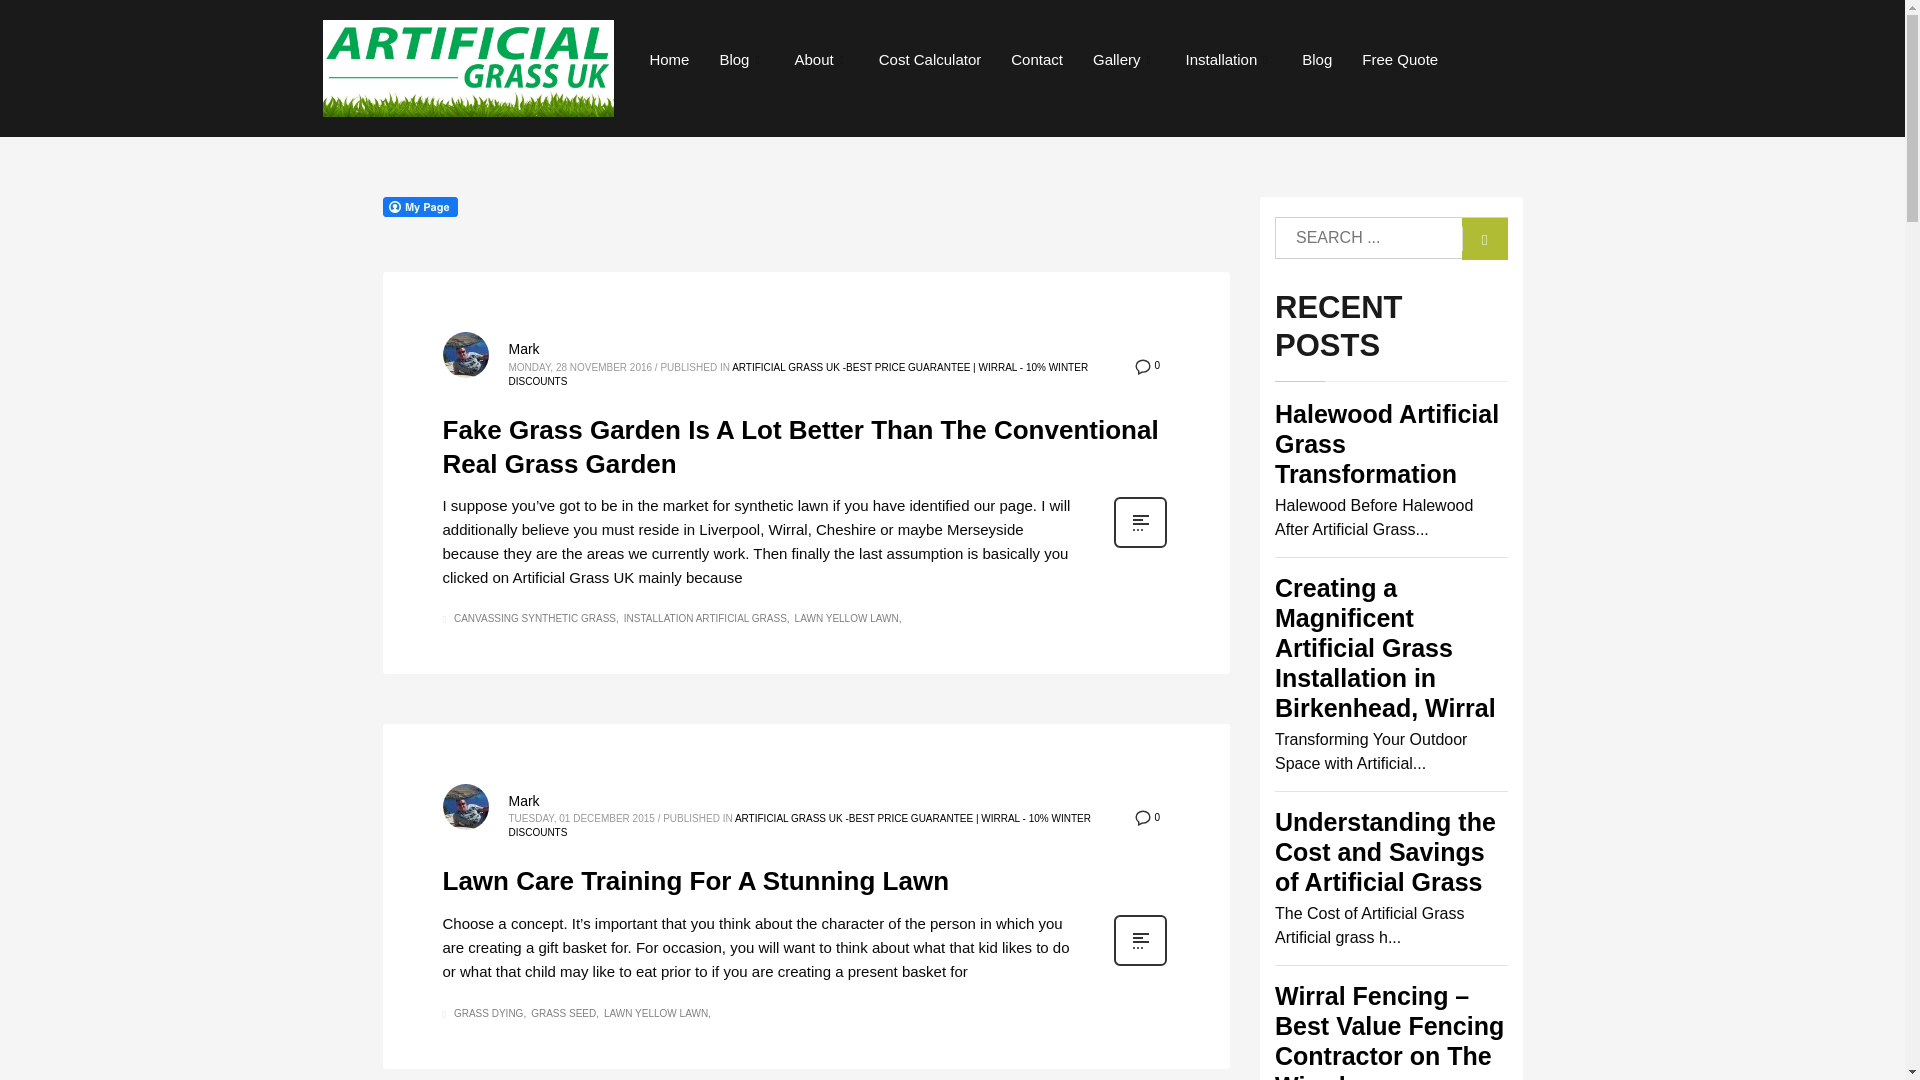 This screenshot has width=1920, height=1080. Describe the element at coordinates (1140, 546) in the screenshot. I see `Read more` at that location.